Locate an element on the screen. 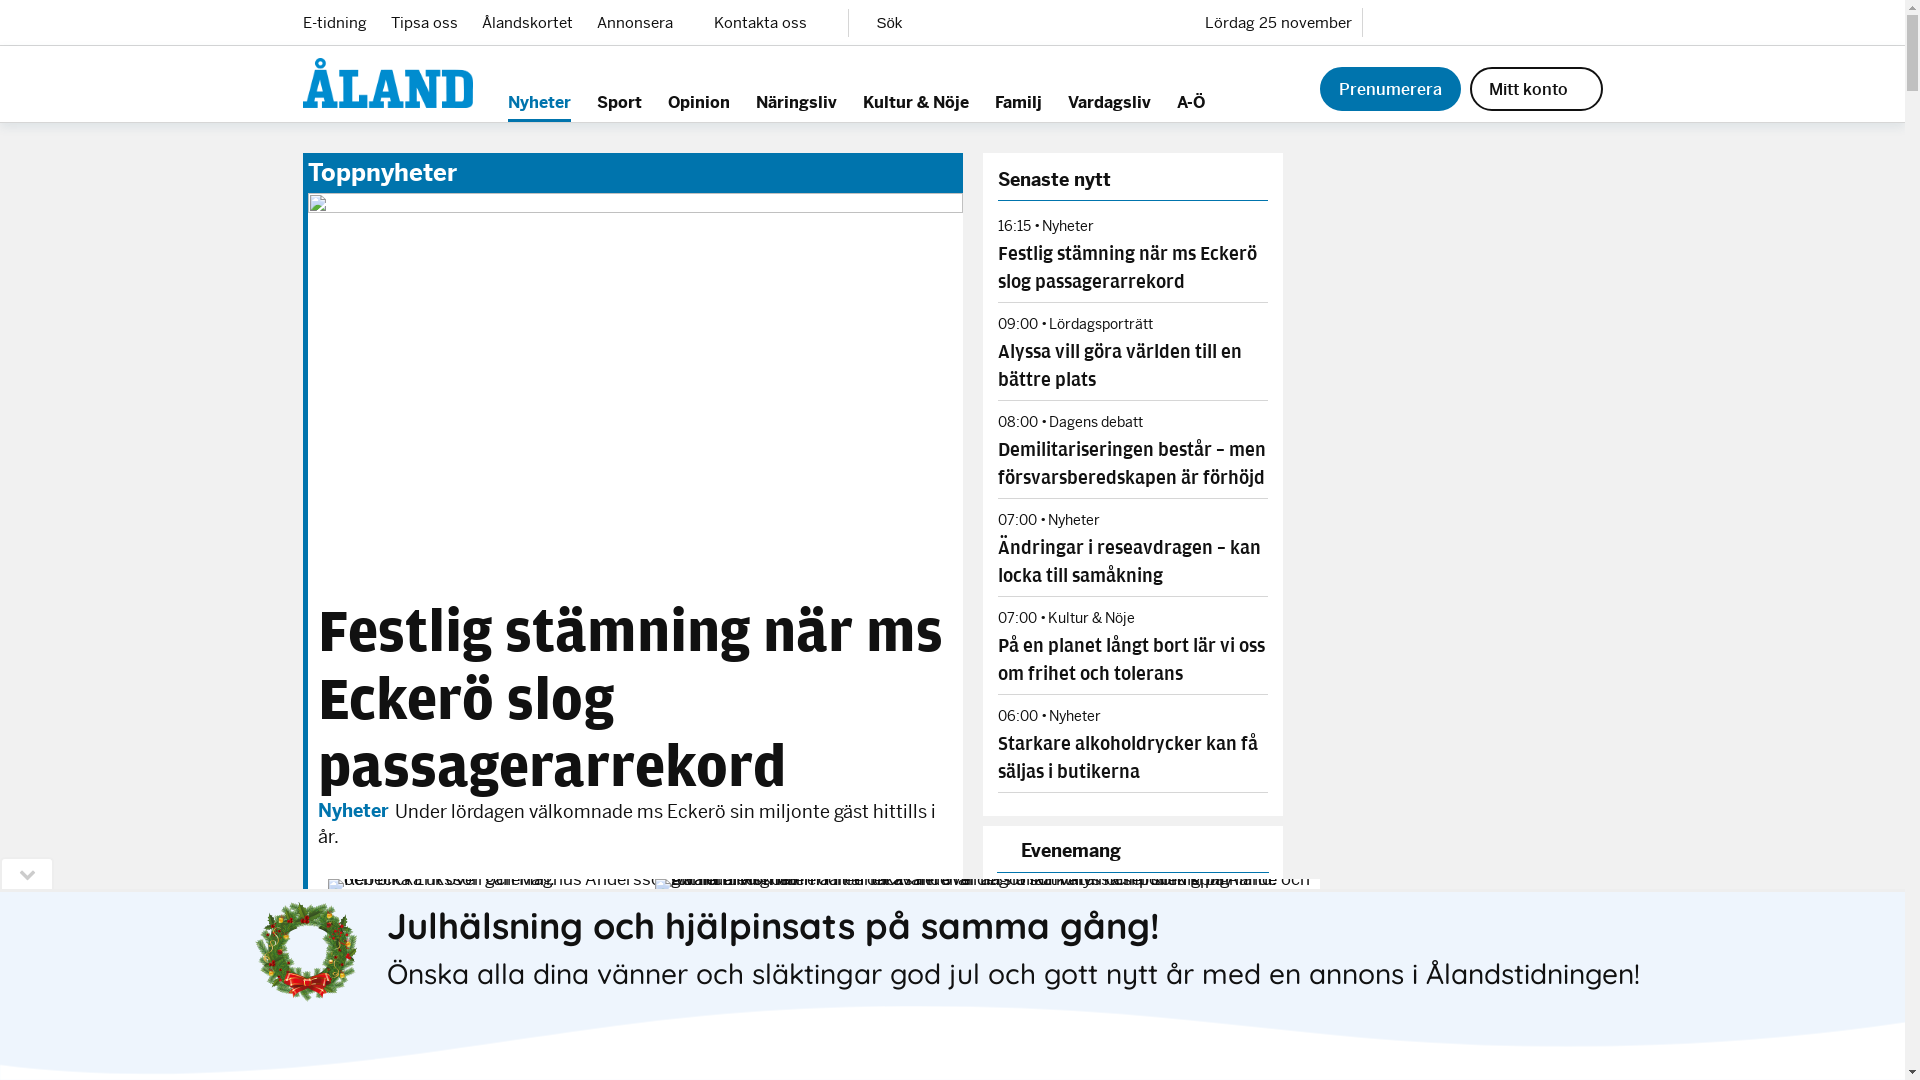 This screenshot has width=1920, height=1080. Tipsa oss is located at coordinates (424, 23).